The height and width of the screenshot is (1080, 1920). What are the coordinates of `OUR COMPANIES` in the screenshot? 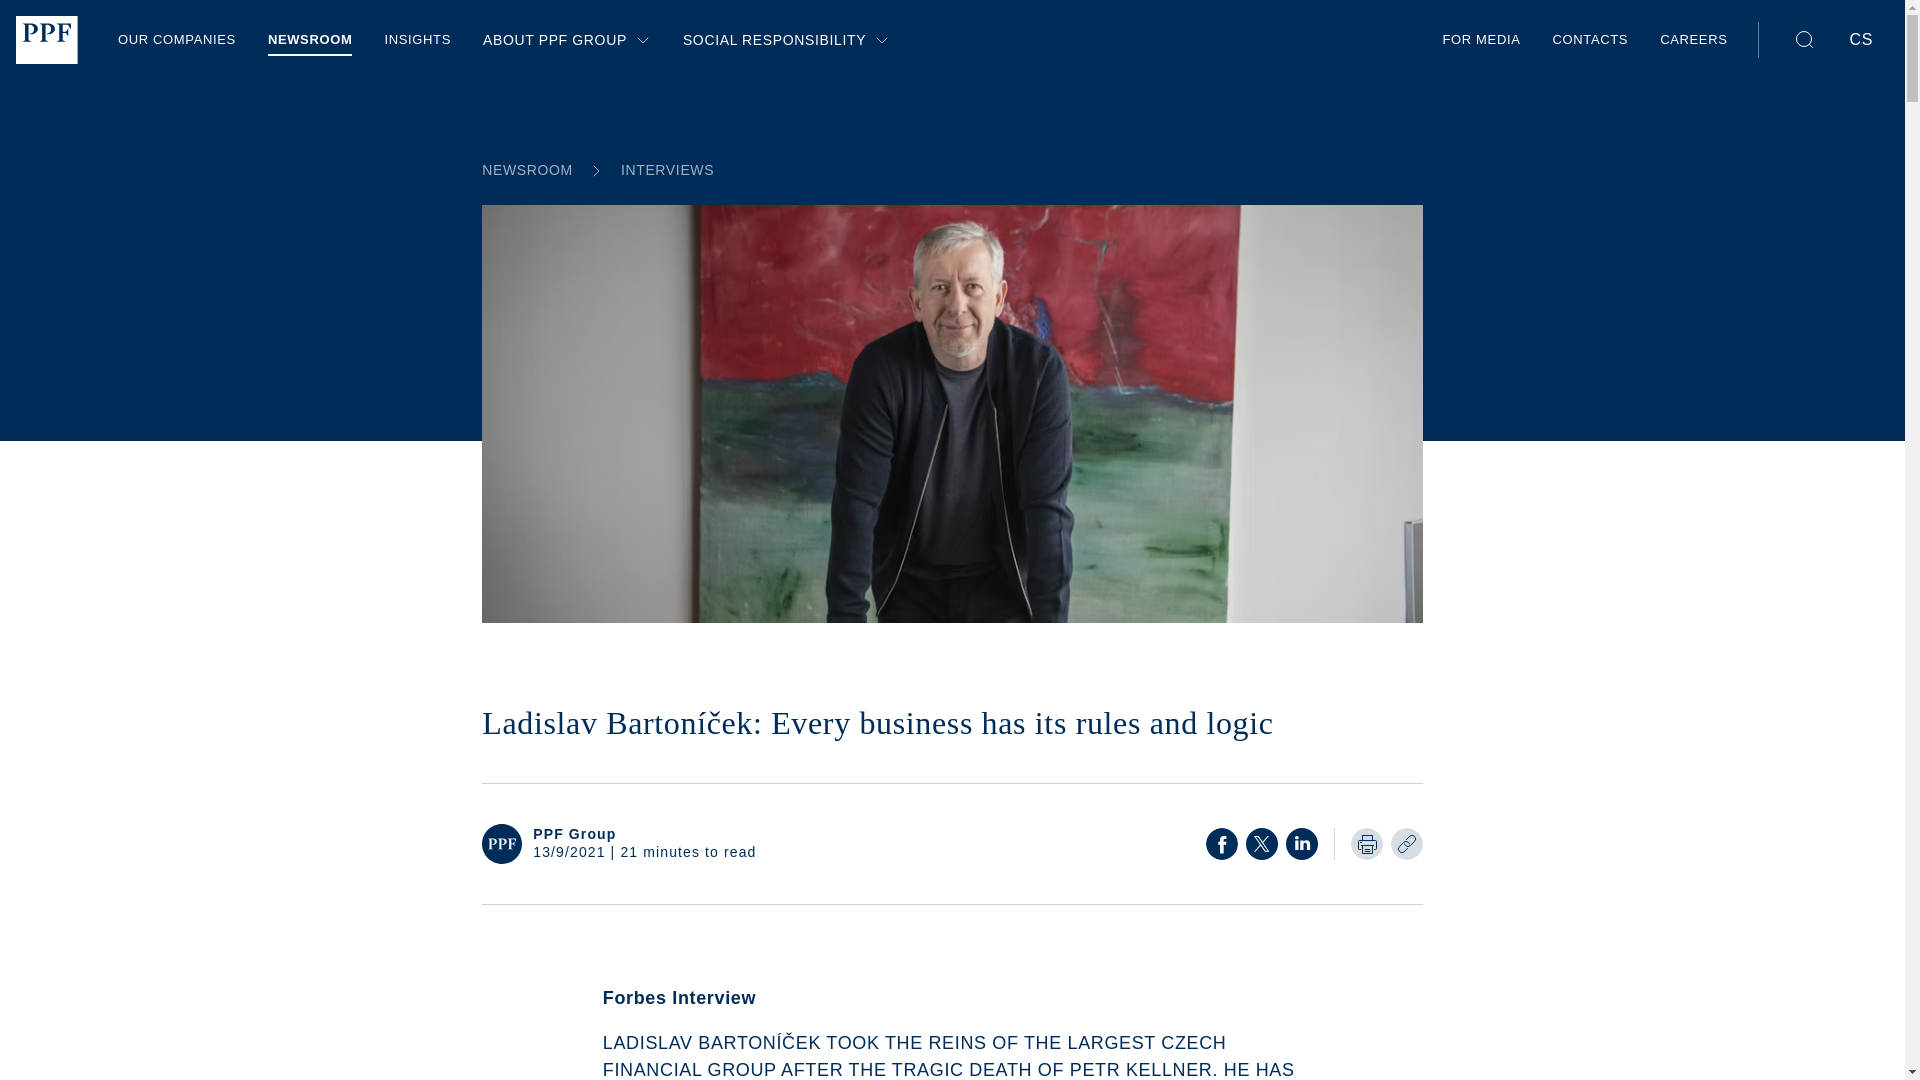 It's located at (176, 40).